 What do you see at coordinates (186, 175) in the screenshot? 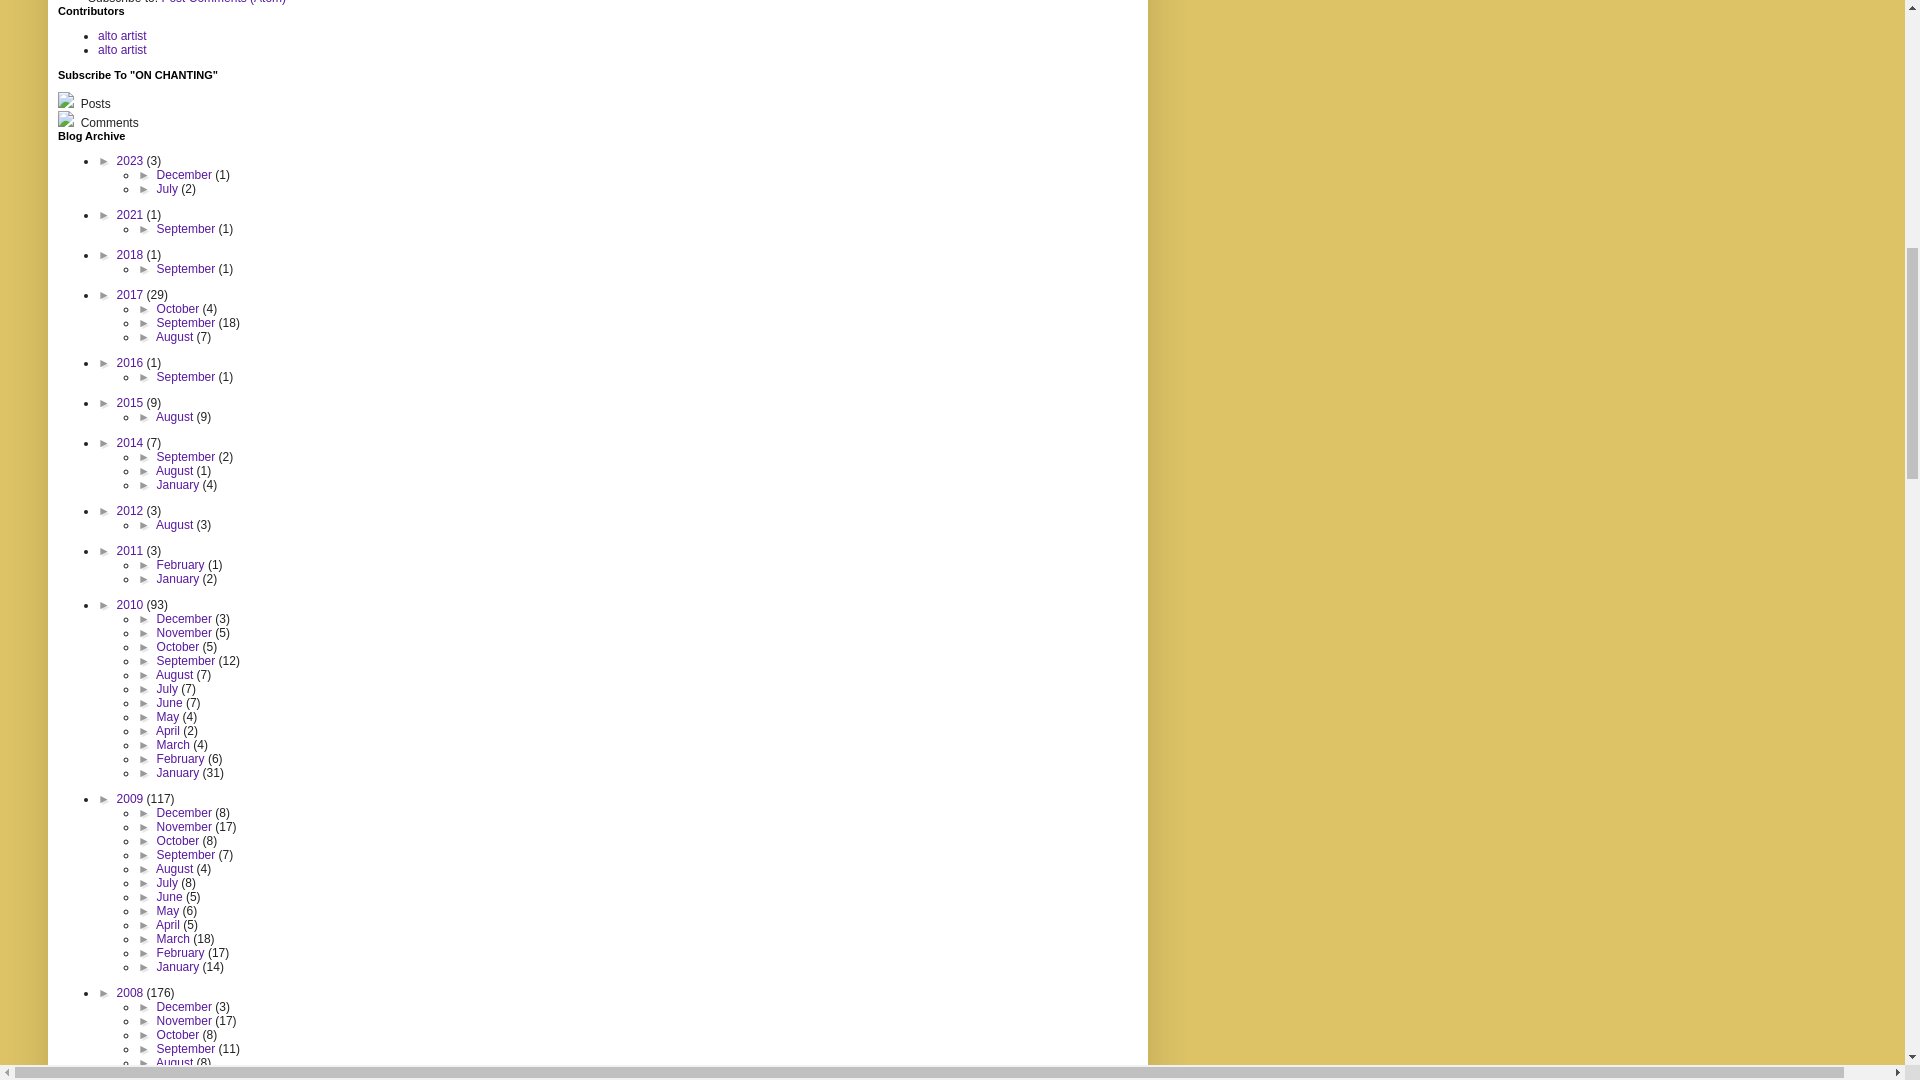
I see `December` at bounding box center [186, 175].